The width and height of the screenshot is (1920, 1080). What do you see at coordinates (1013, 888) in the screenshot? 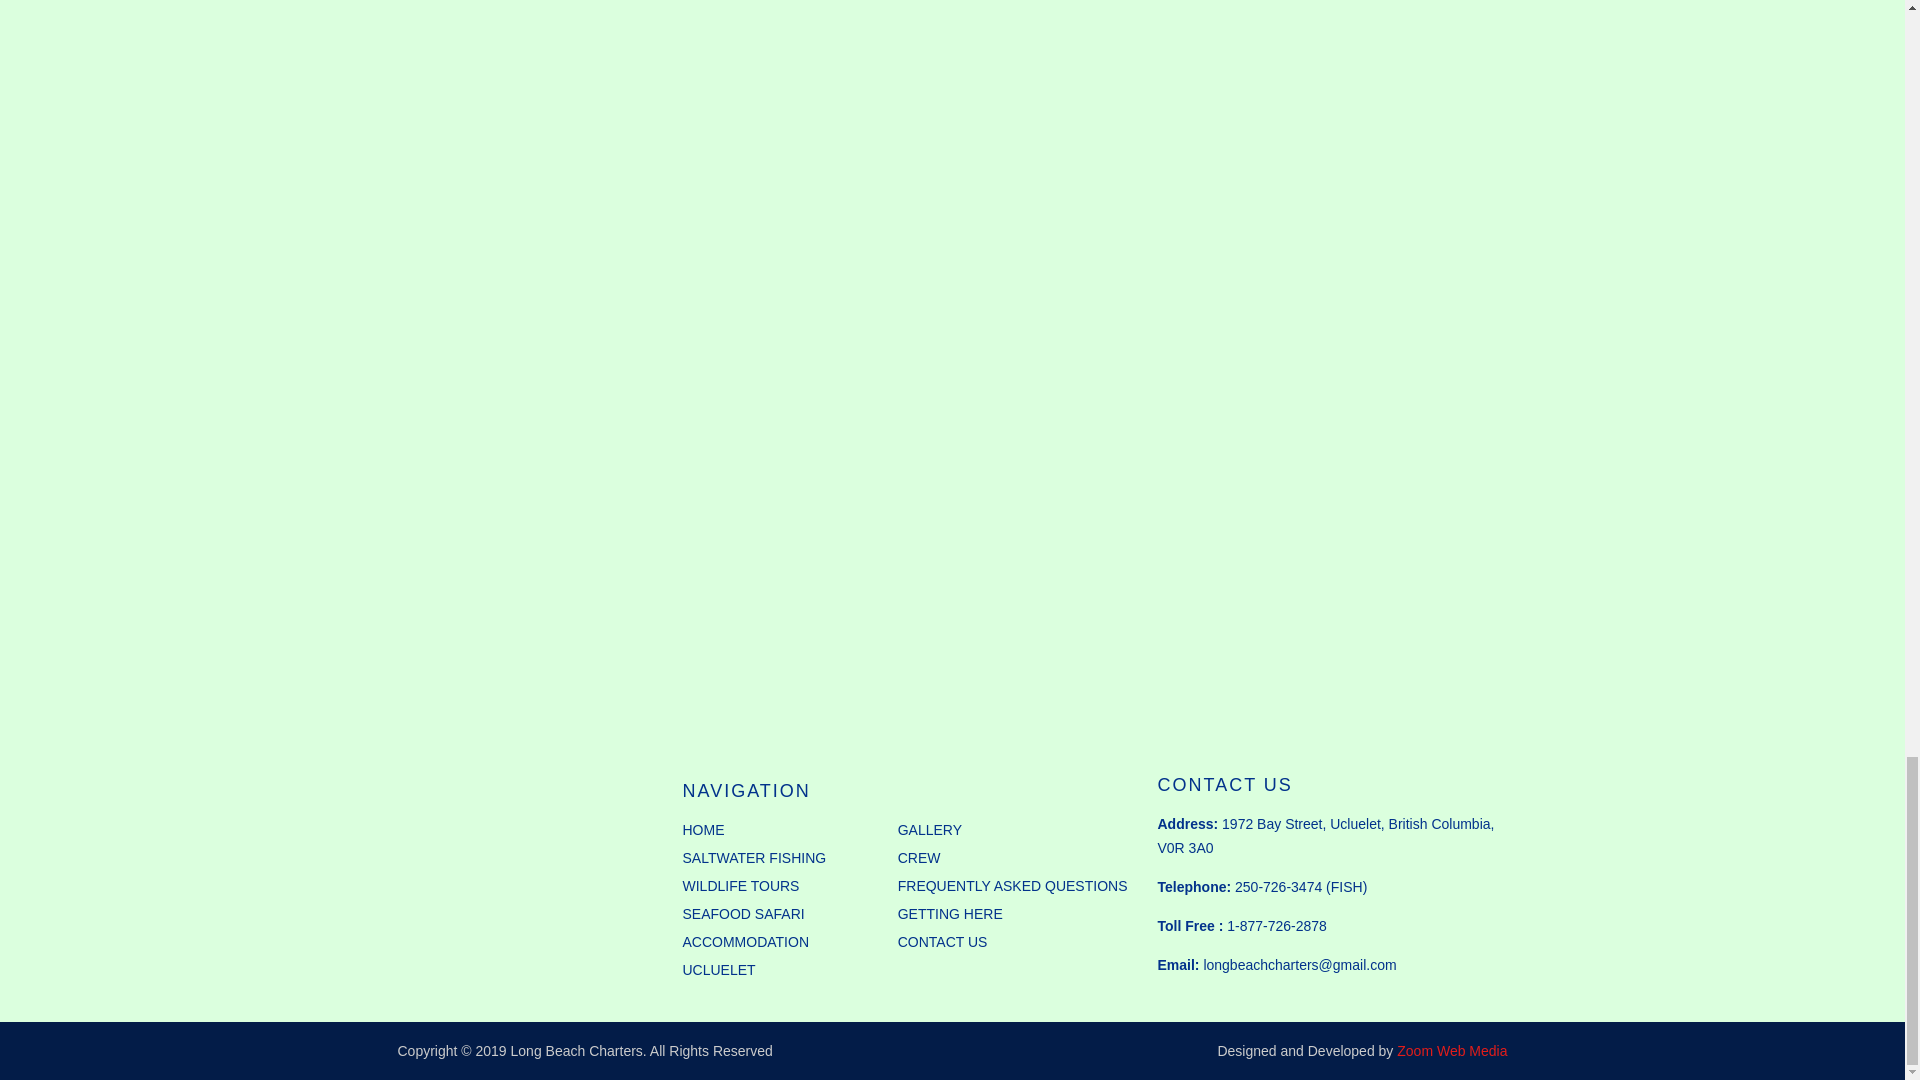
I see `FREQUENTLY ASKED QUESTIONS` at bounding box center [1013, 888].